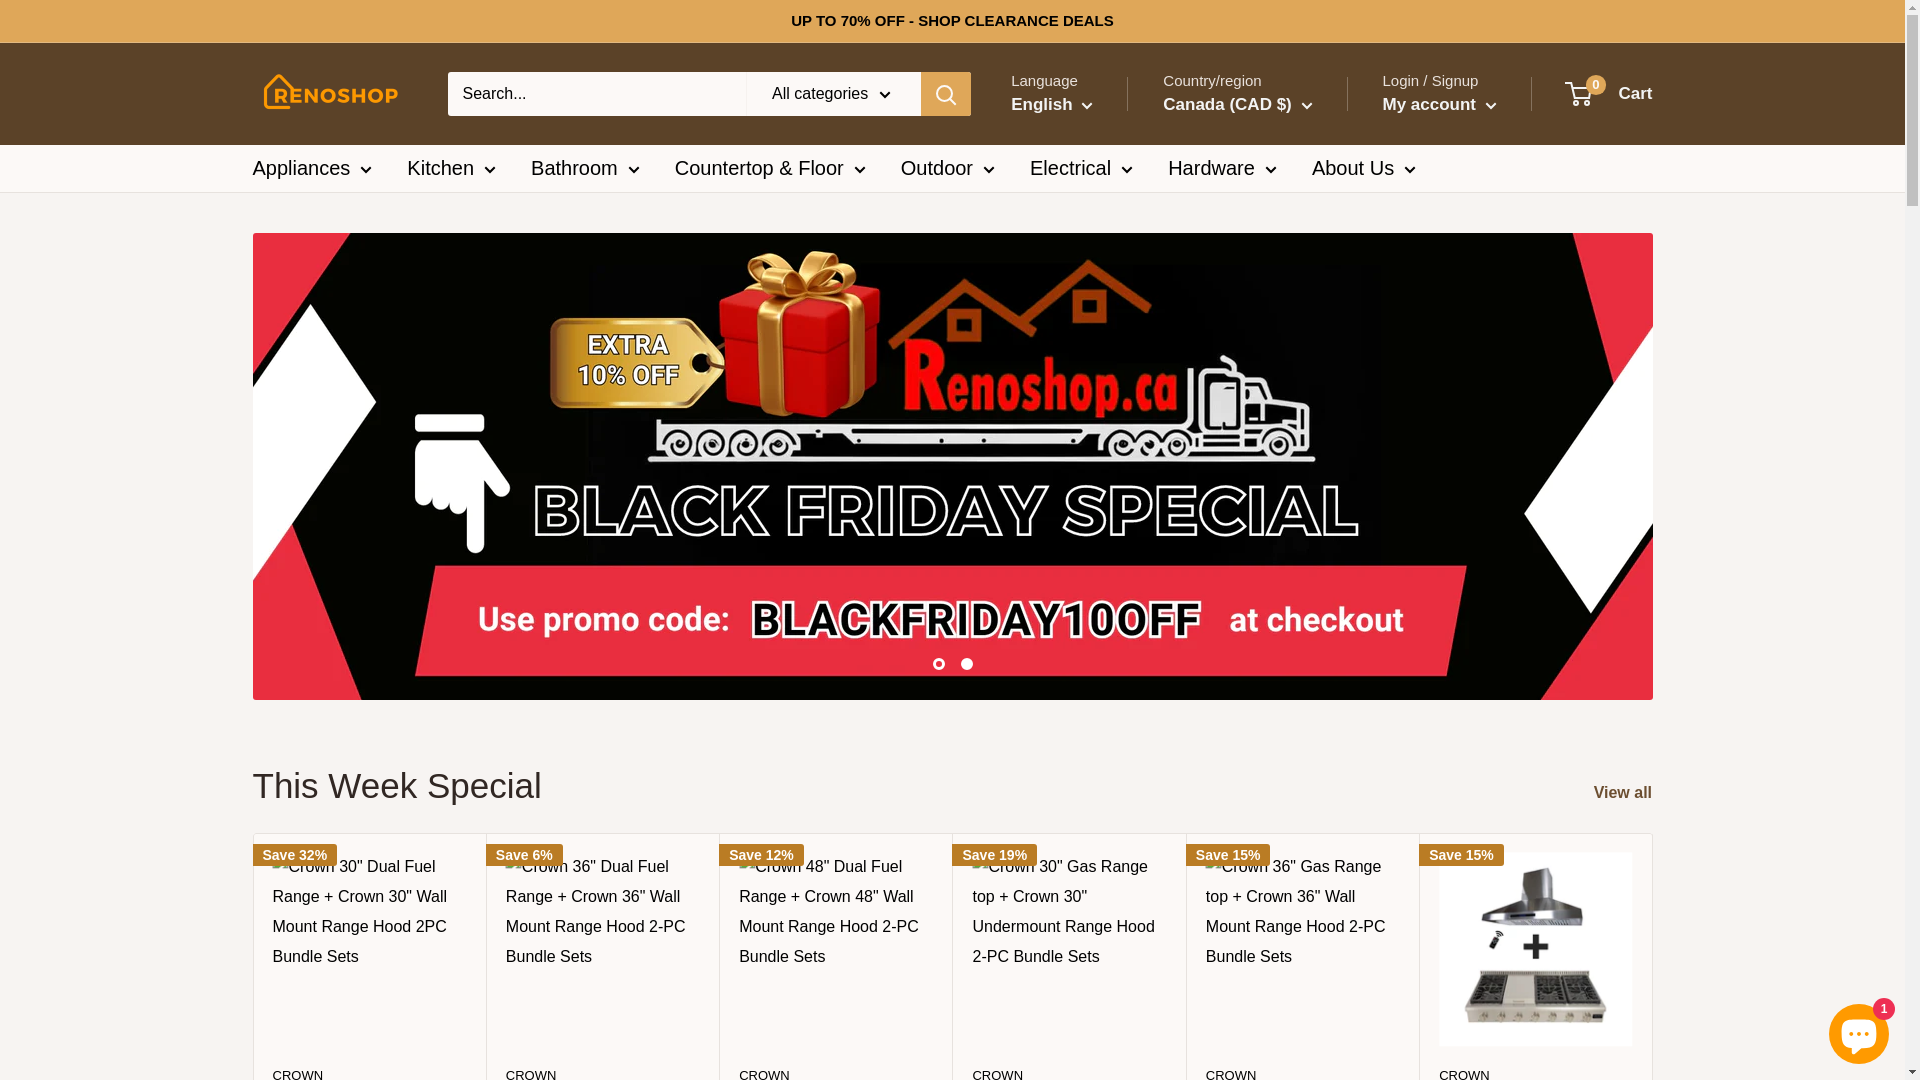  What do you see at coordinates (1069, 192) in the screenshot?
I see `fr` at bounding box center [1069, 192].